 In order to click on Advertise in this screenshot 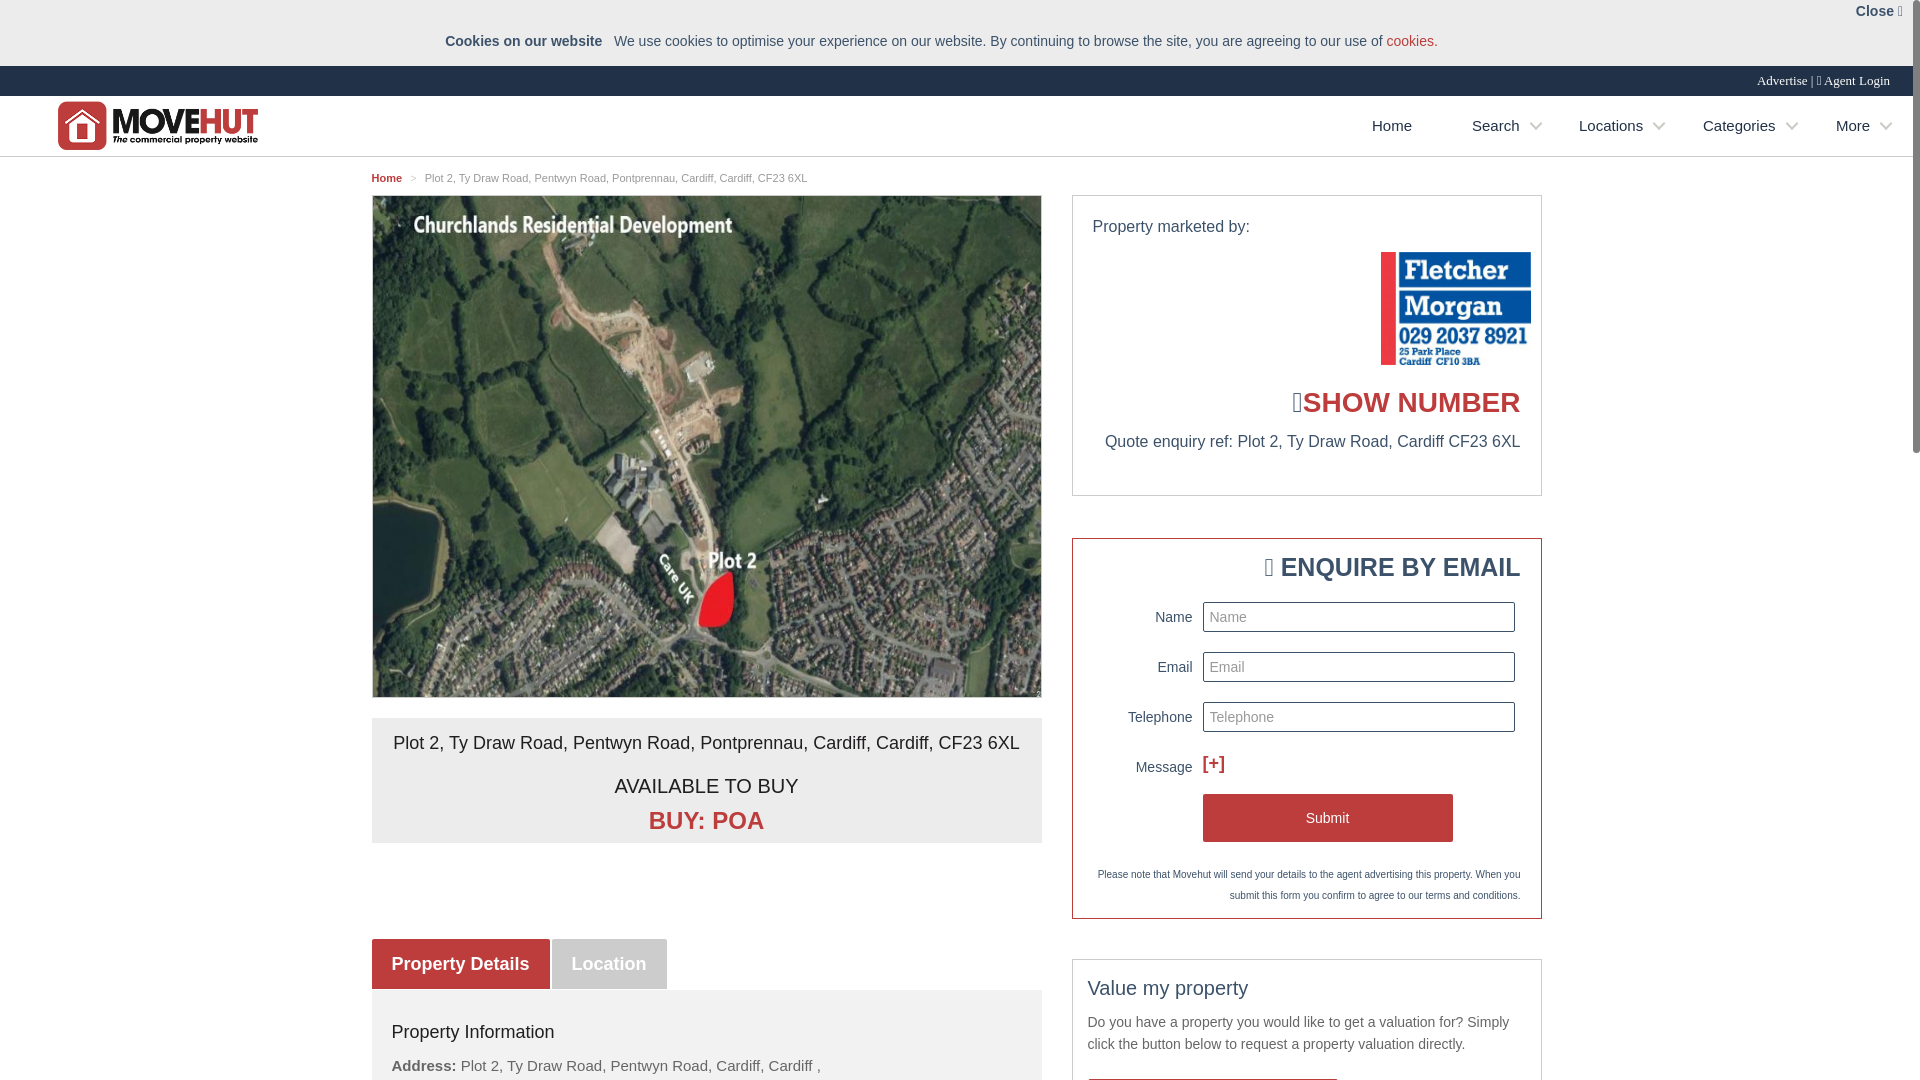, I will do `click(1782, 80)`.